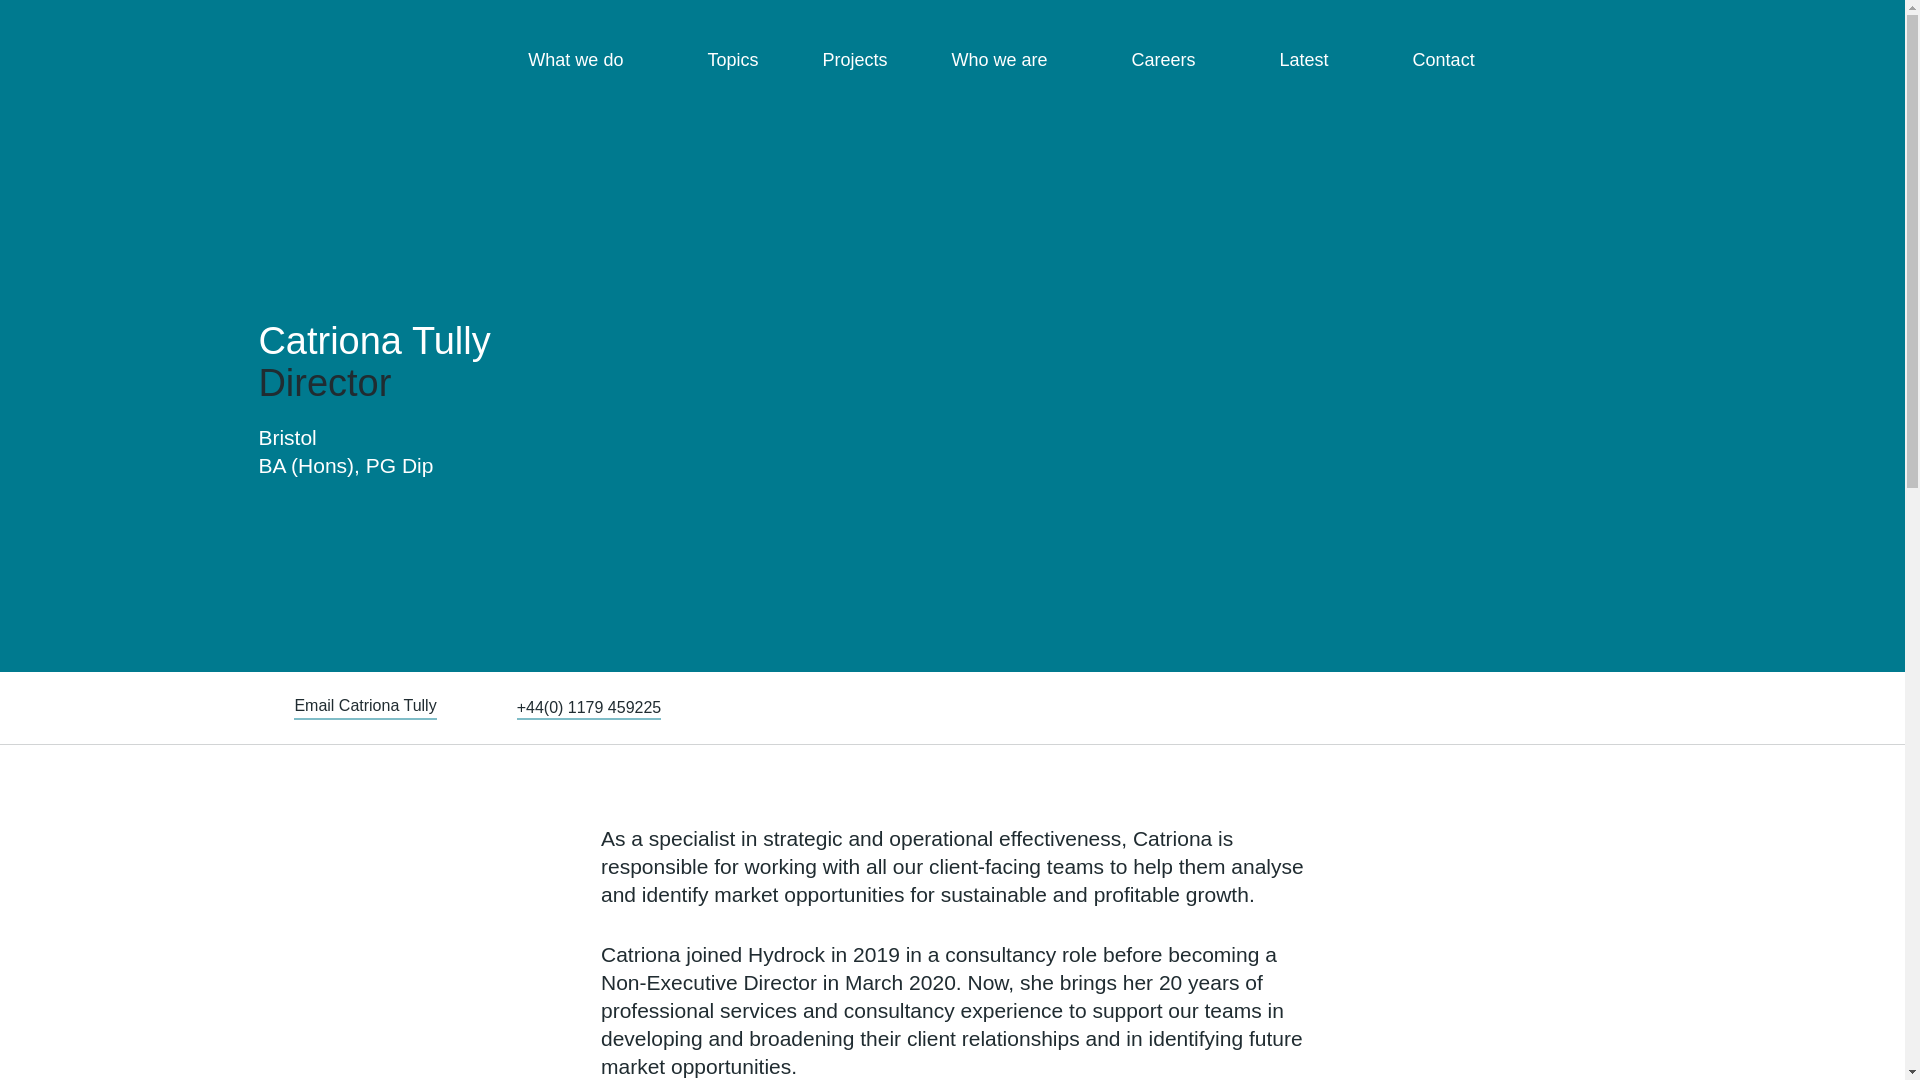 The height and width of the screenshot is (1080, 1920). I want to click on Topics, so click(732, 60).